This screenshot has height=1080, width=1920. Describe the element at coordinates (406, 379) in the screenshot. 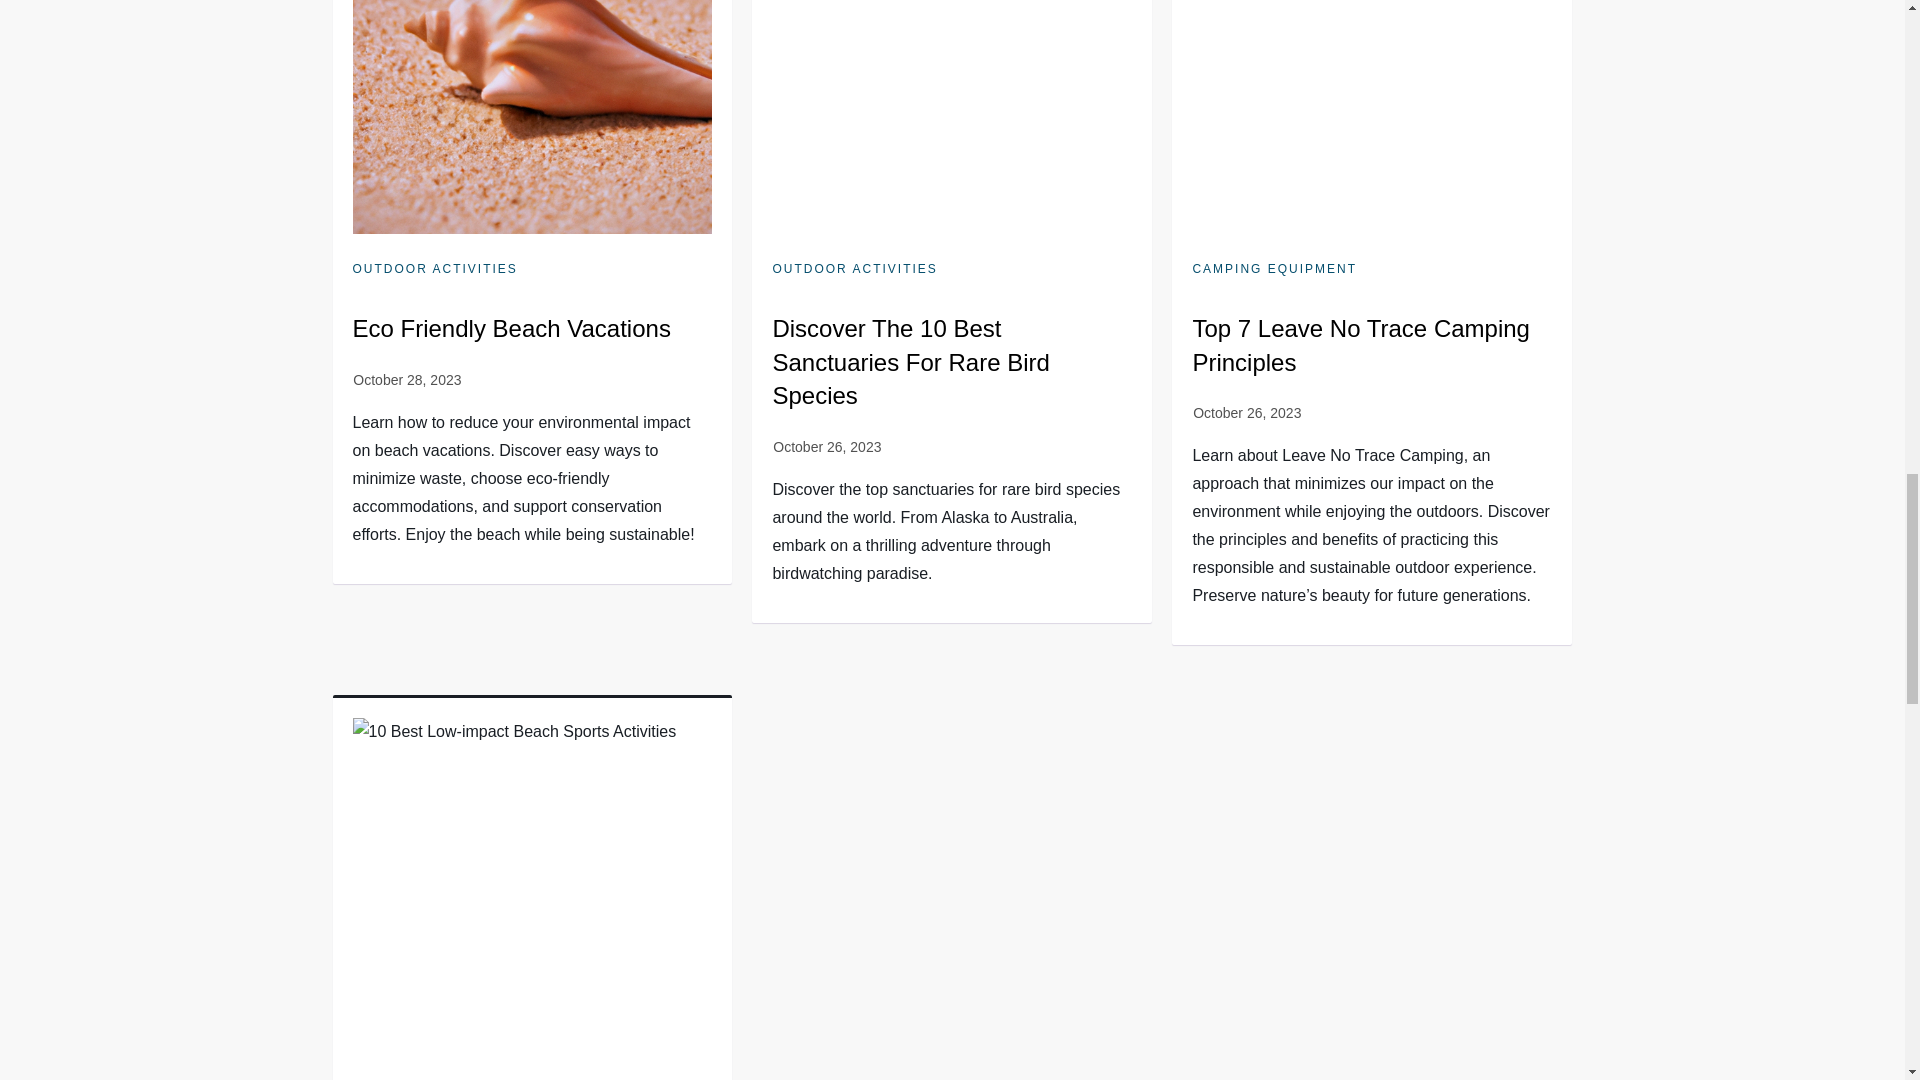

I see `October 28, 2023` at that location.